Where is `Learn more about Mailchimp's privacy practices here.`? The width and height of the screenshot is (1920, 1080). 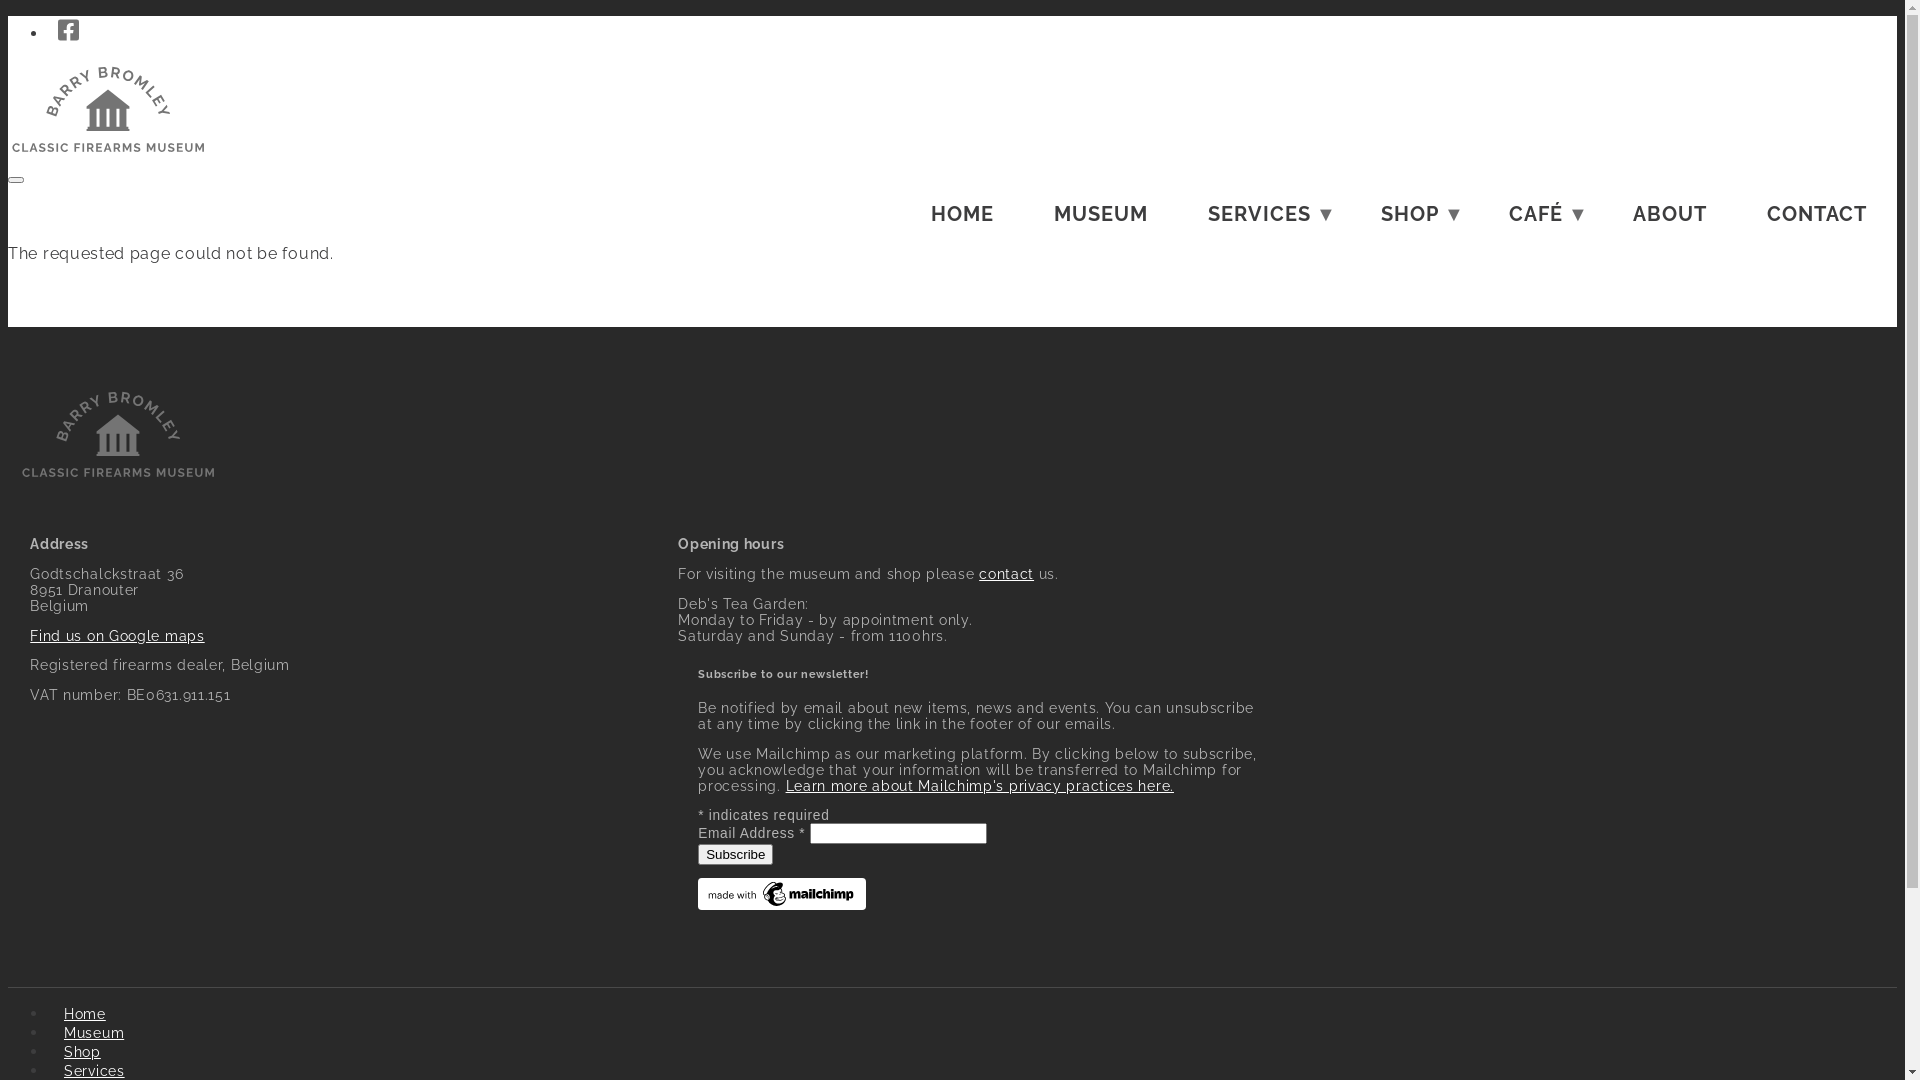
Learn more about Mailchimp's privacy practices here. is located at coordinates (980, 786).